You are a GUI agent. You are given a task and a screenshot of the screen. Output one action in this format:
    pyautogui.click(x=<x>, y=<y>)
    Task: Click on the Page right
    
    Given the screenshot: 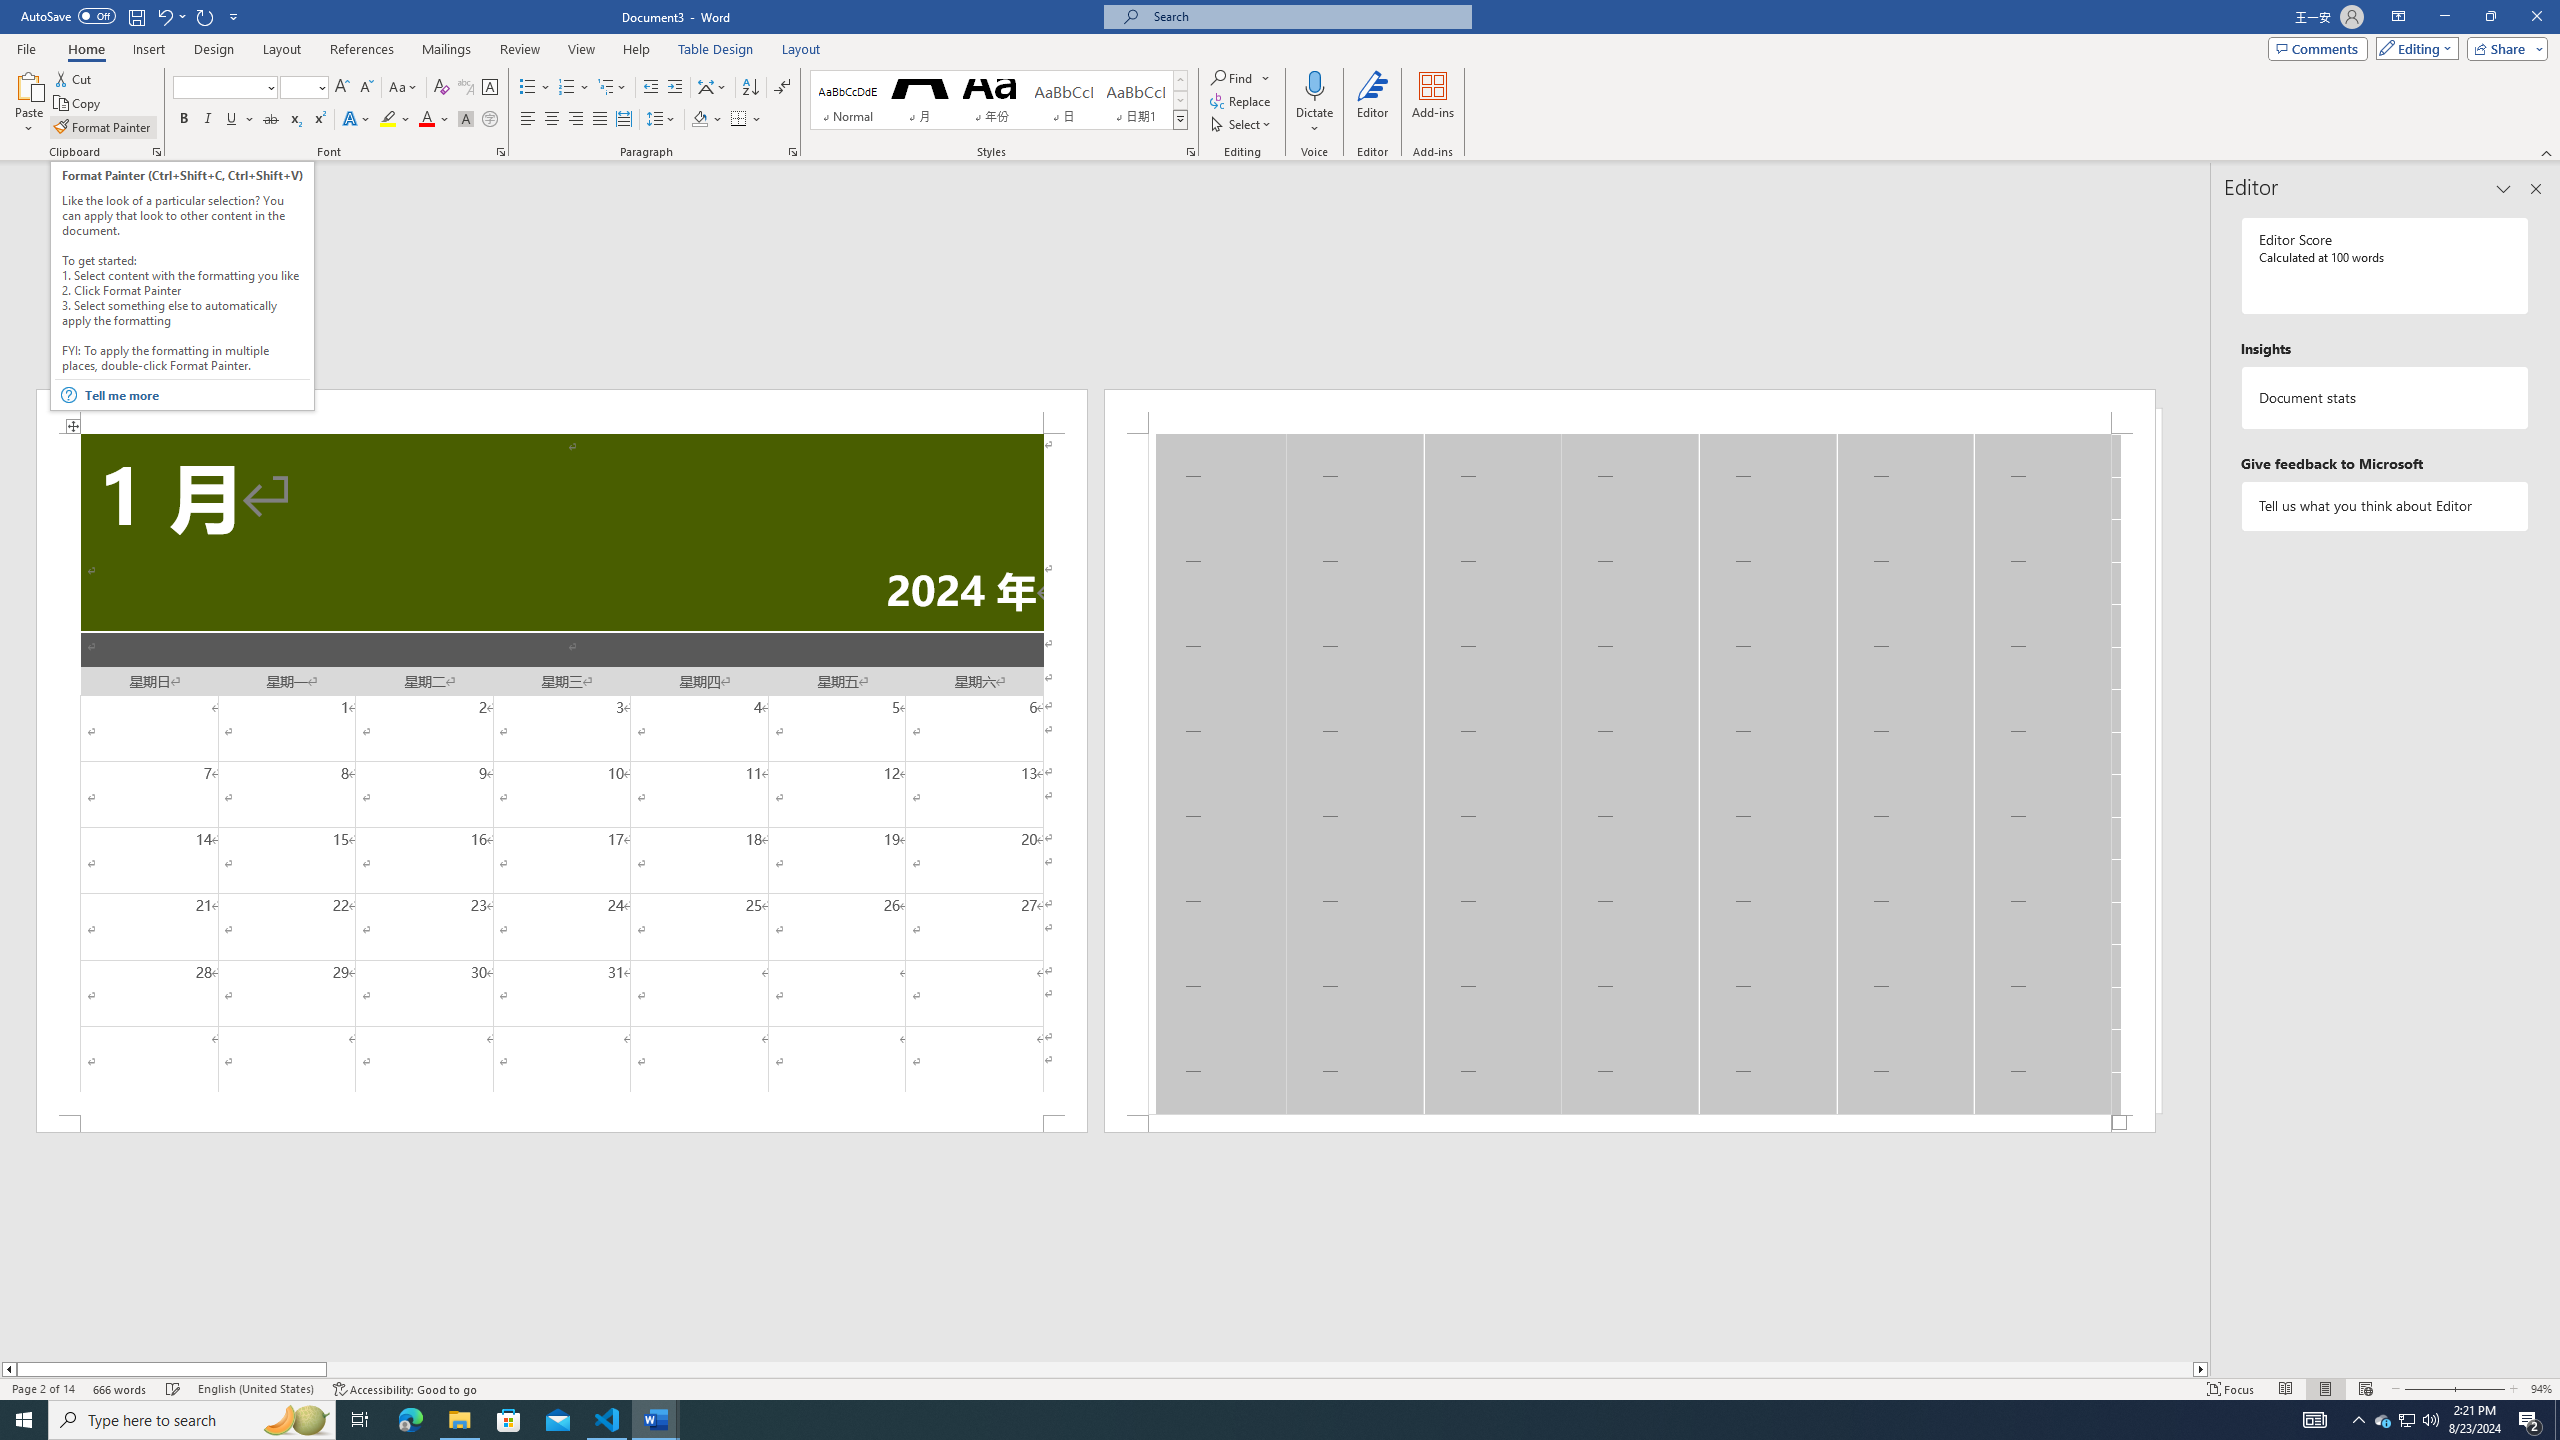 What is the action you would take?
    pyautogui.click(x=1260, y=1369)
    